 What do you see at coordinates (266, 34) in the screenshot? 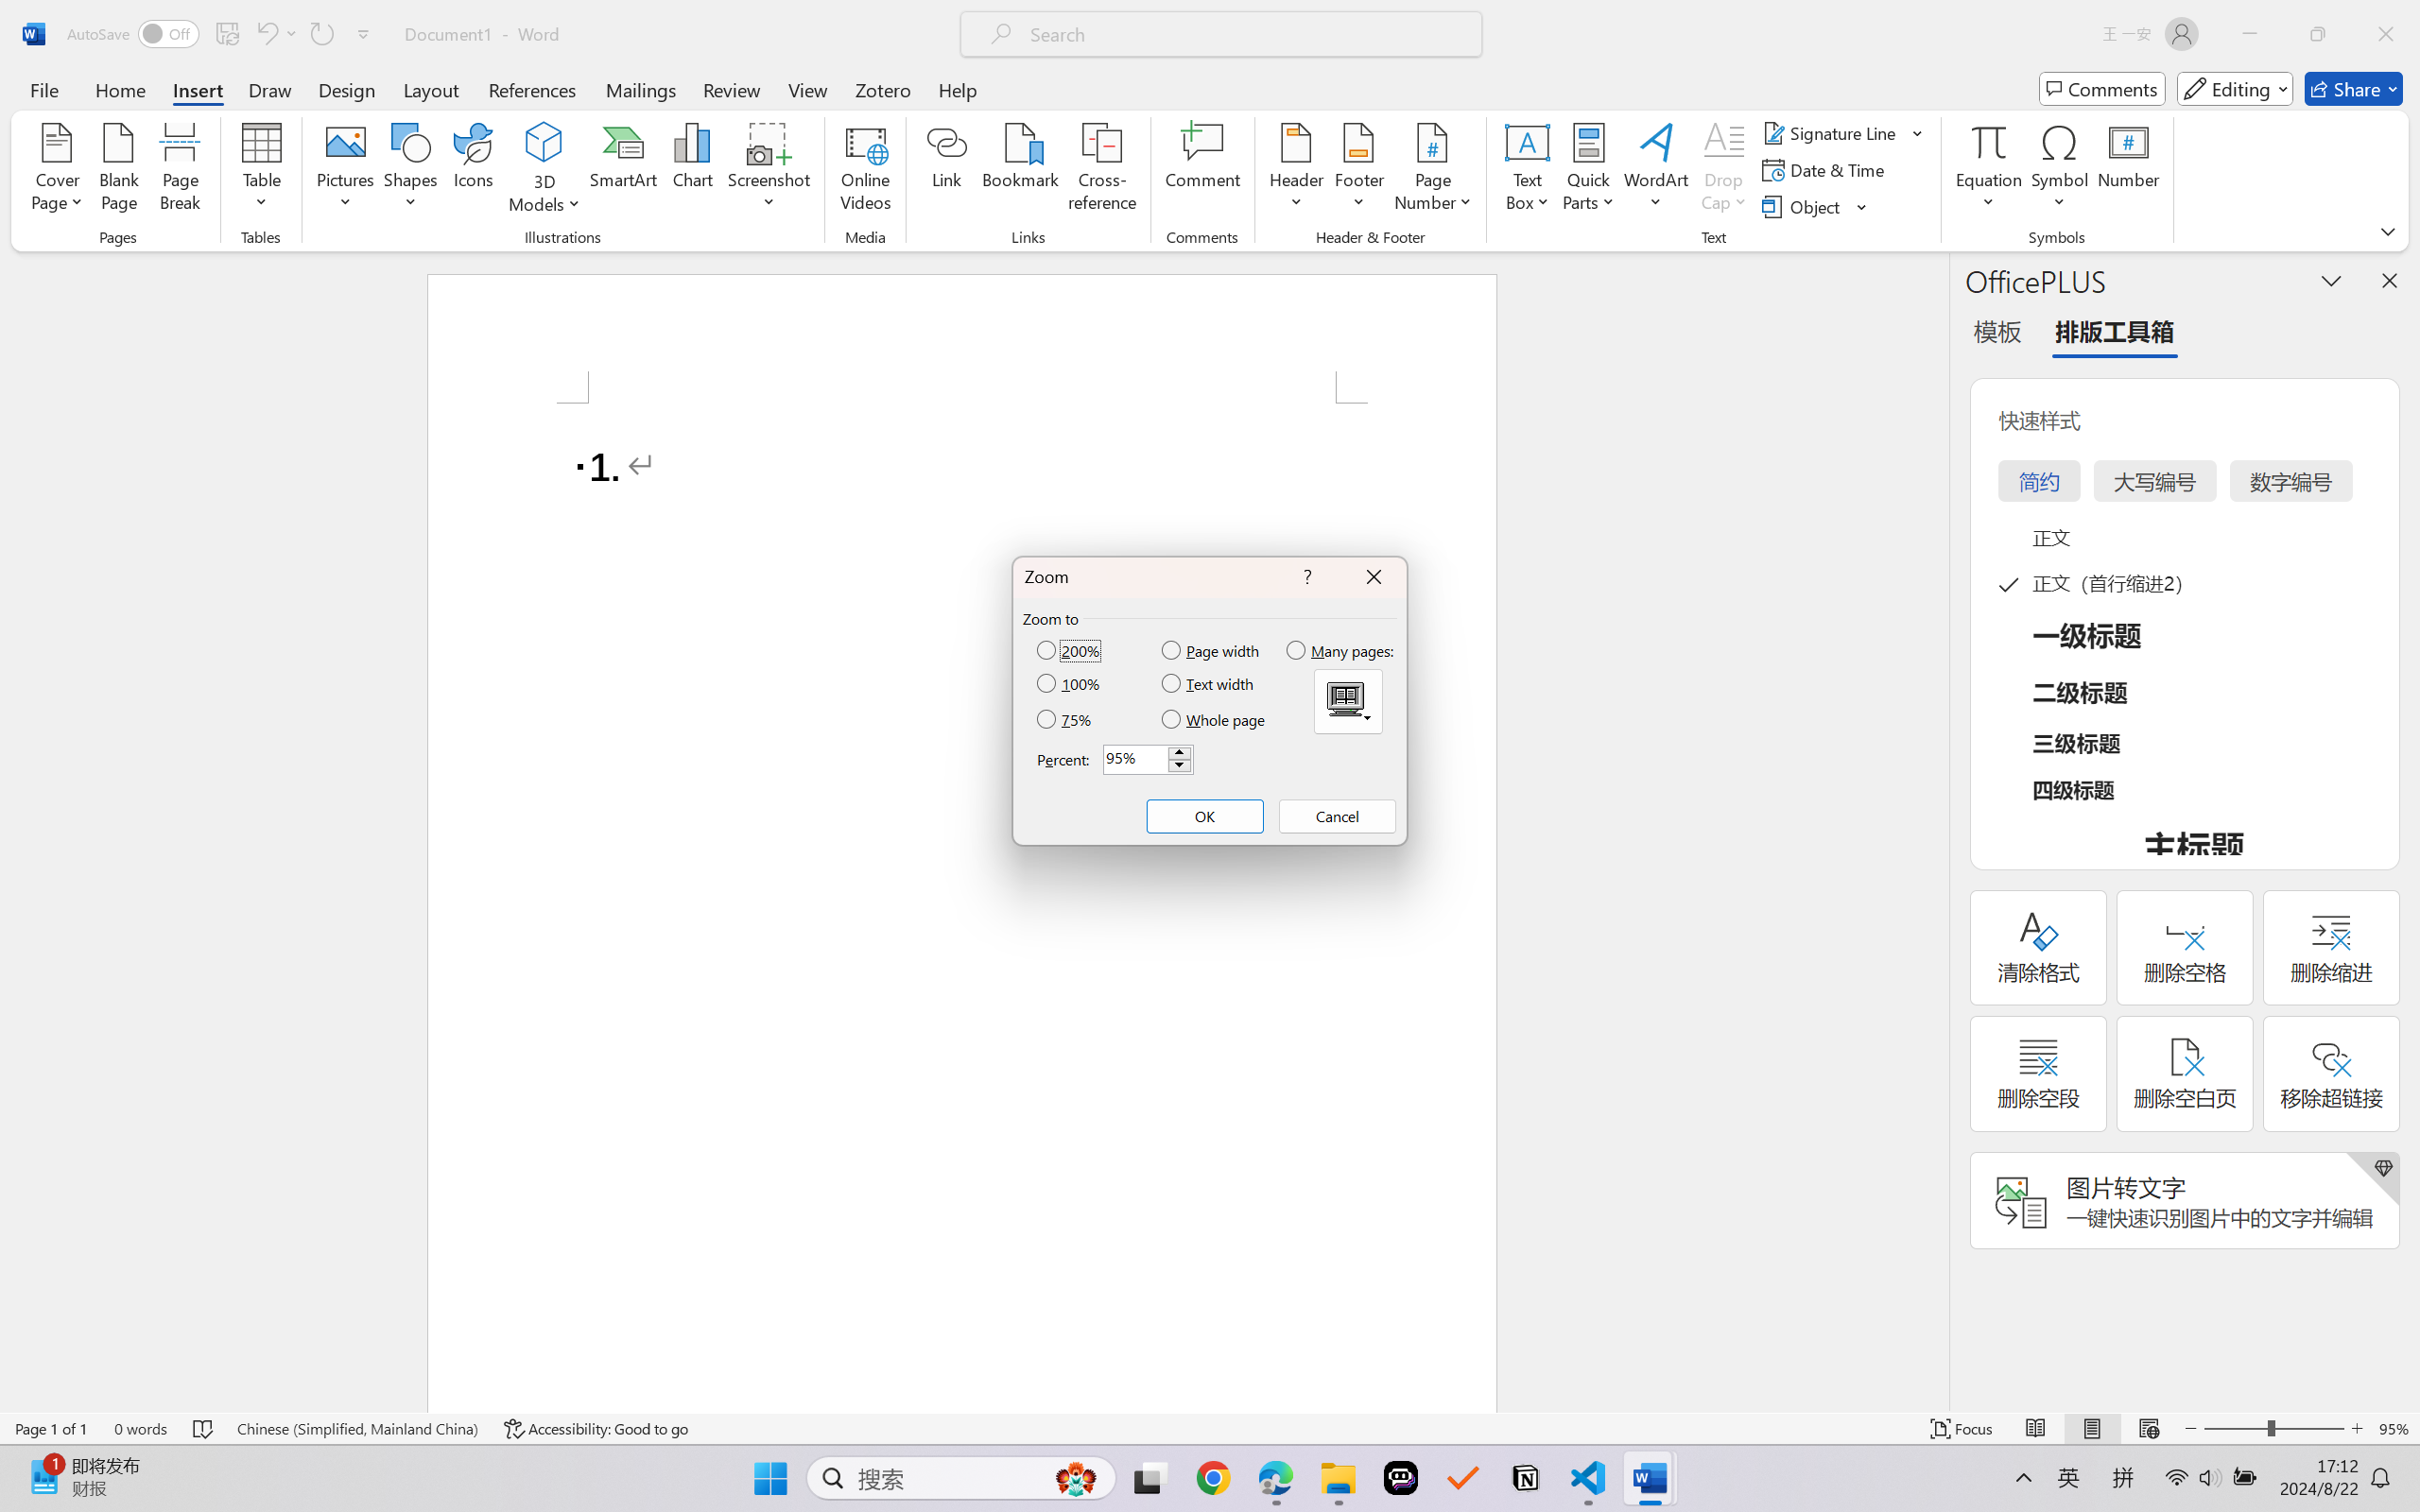
I see `Undo Number Default` at bounding box center [266, 34].